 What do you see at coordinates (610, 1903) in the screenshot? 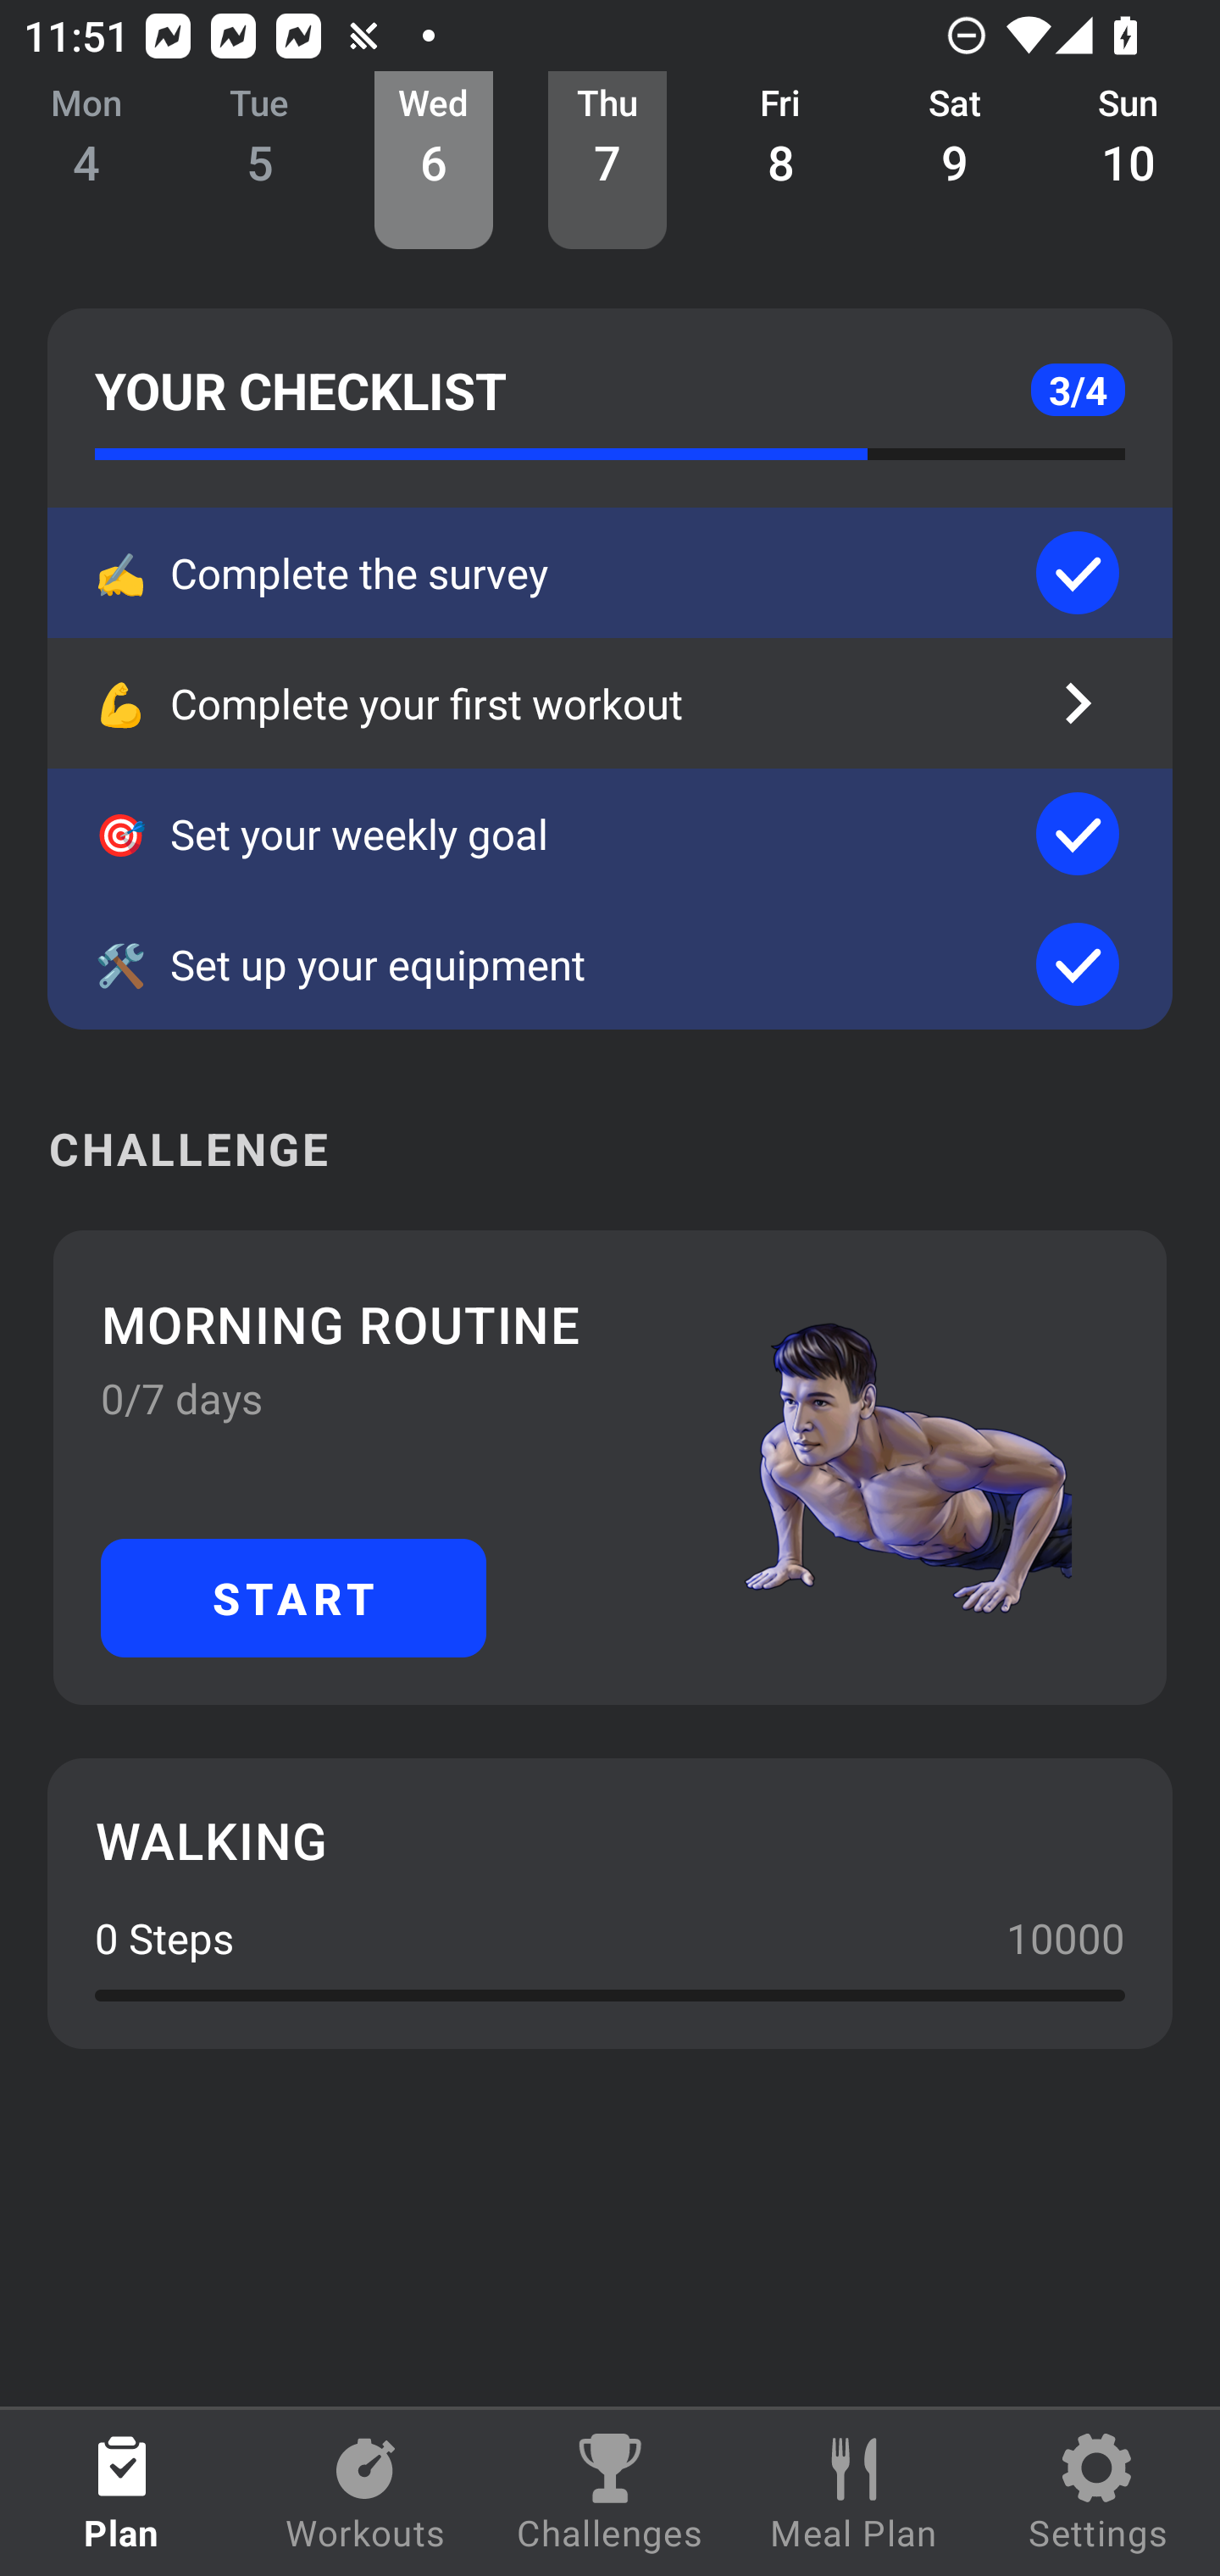
I see `WALKING 0 Steps 10000 0.0` at bounding box center [610, 1903].